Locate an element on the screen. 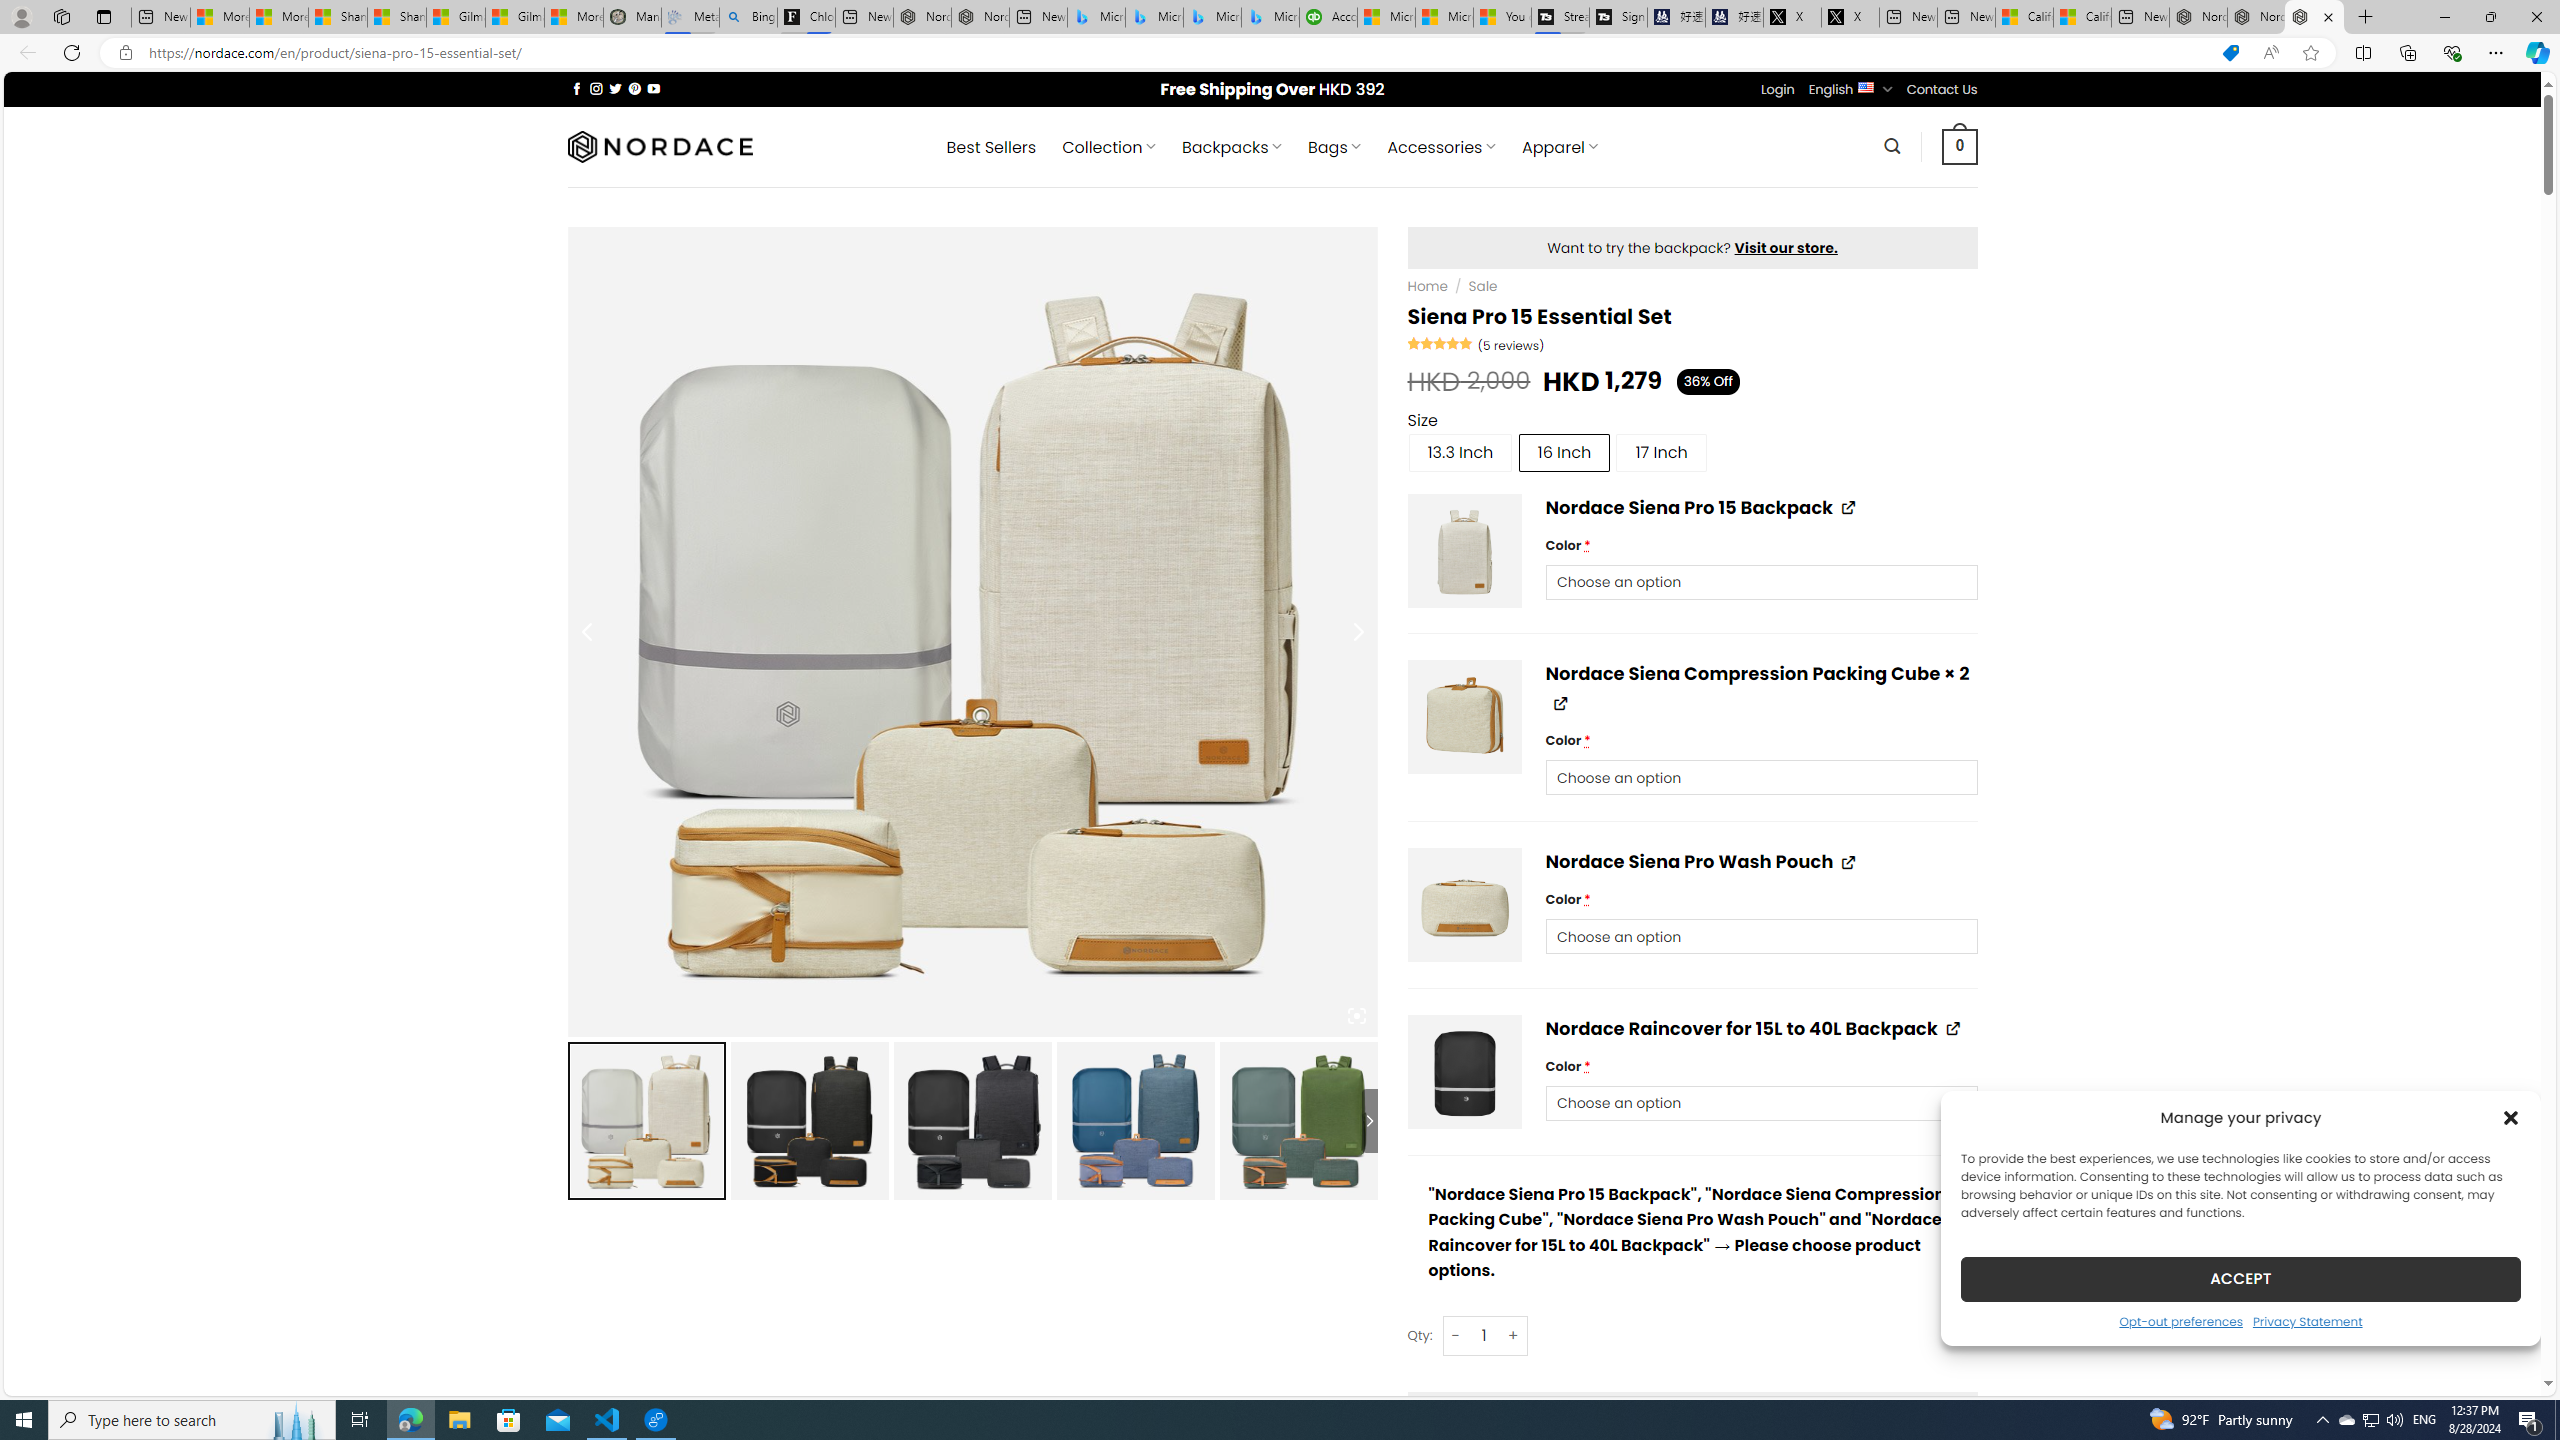 The height and width of the screenshot is (1440, 2560). 13.3 Inch is located at coordinates (1460, 452).